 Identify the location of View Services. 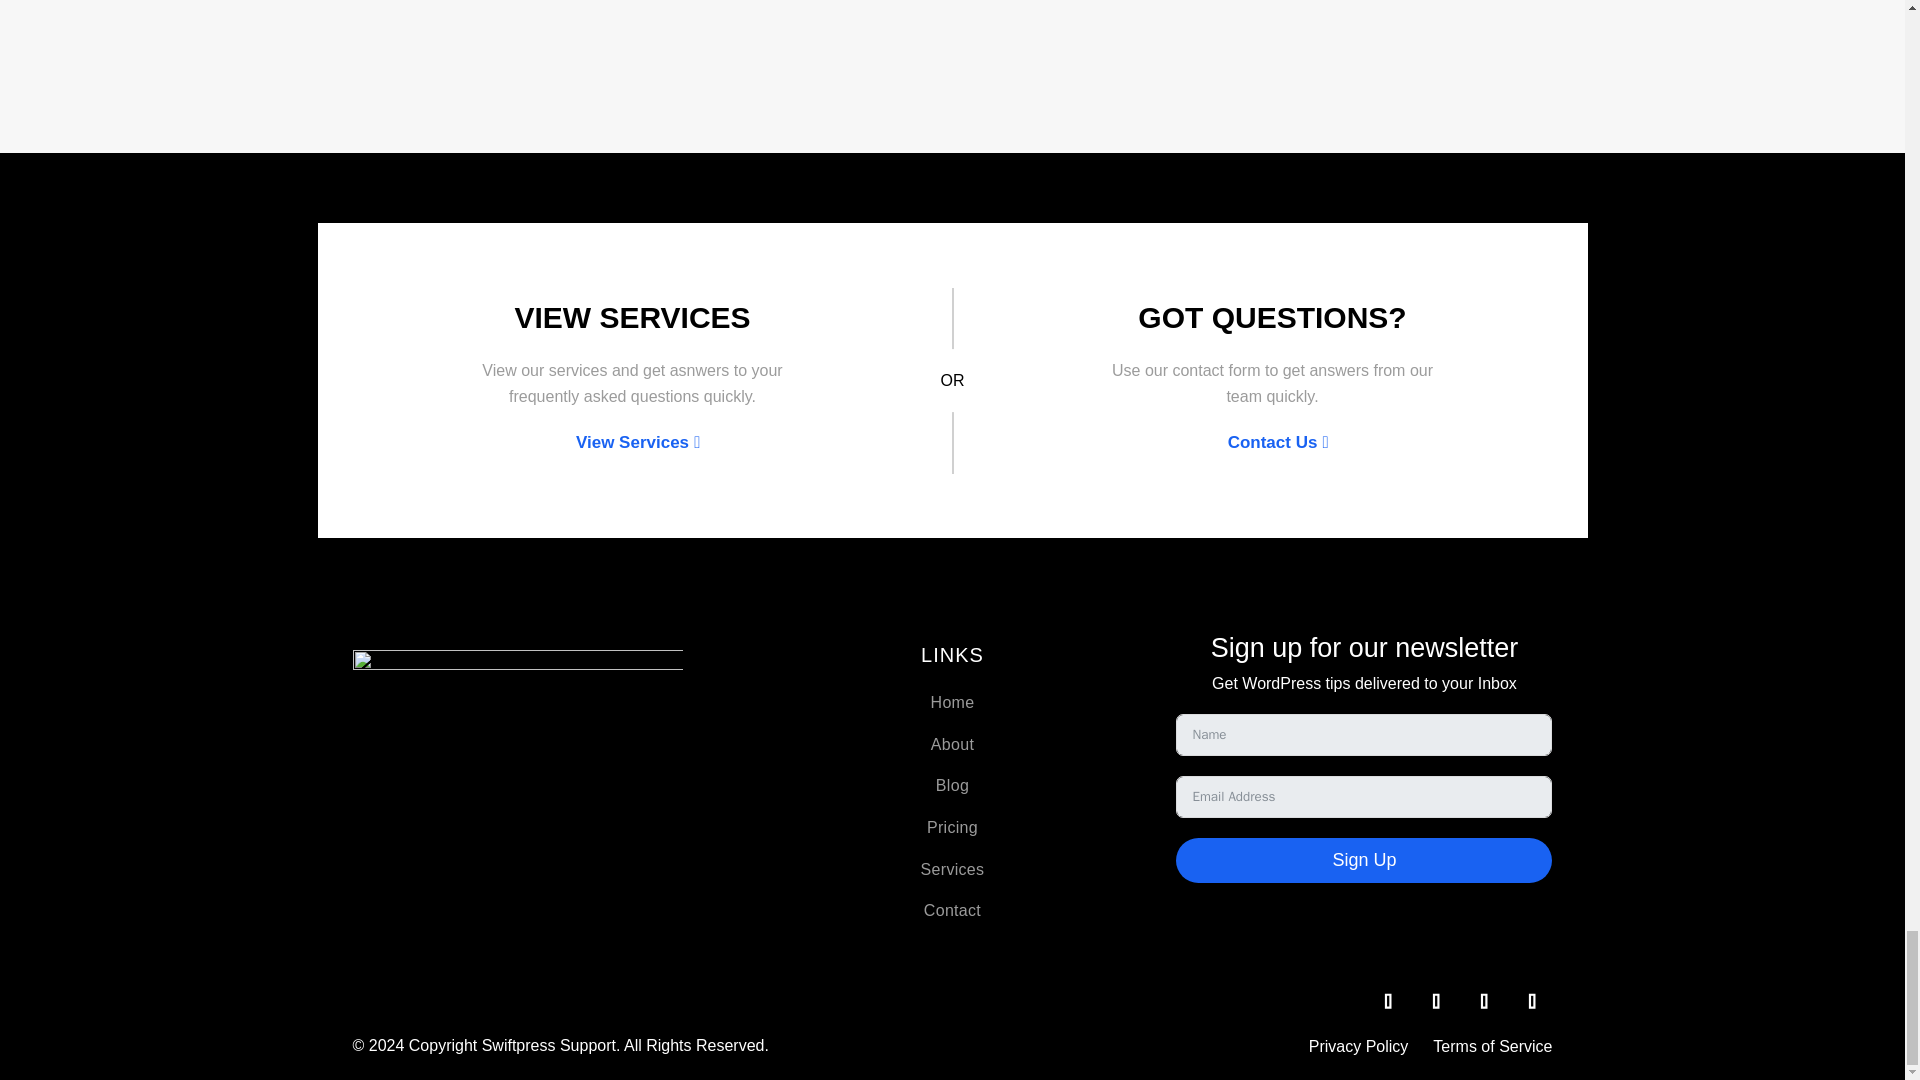
(632, 442).